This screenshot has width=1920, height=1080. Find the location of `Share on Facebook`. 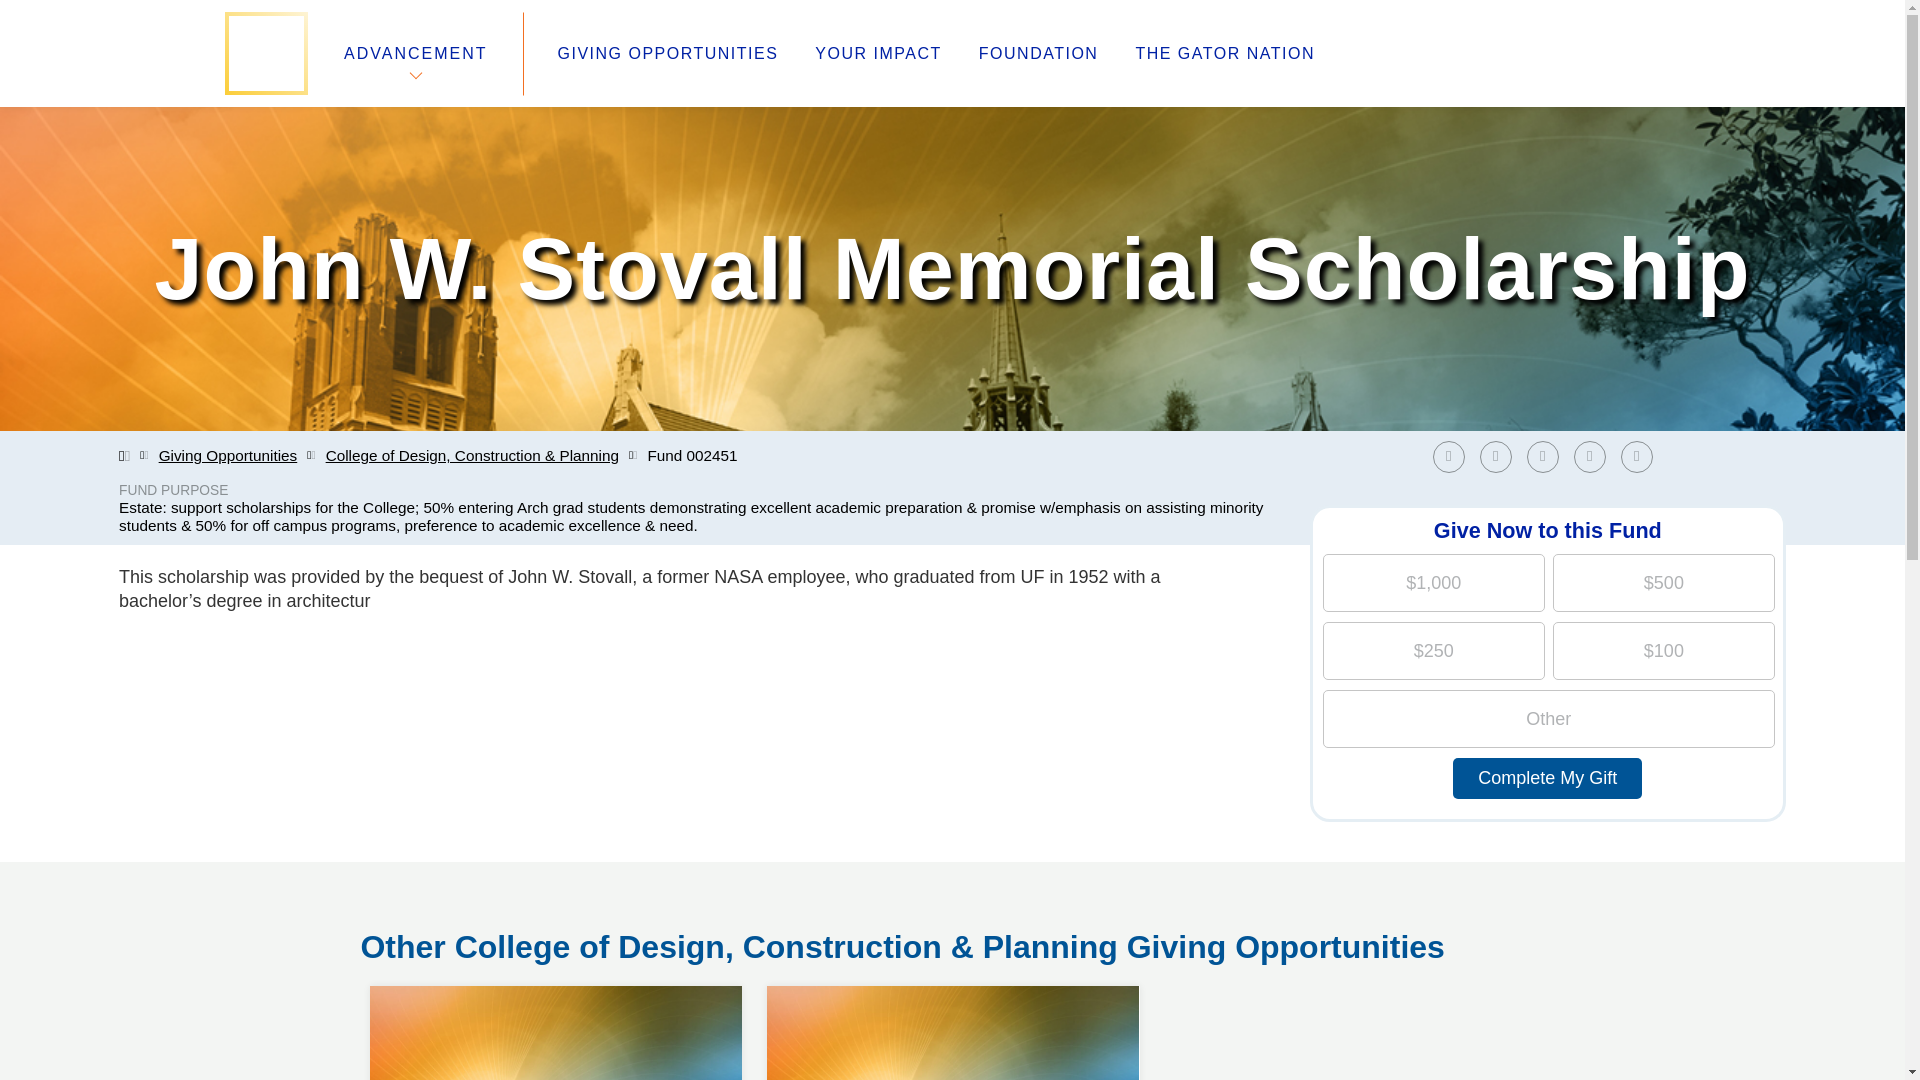

Share on Facebook is located at coordinates (1453, 456).